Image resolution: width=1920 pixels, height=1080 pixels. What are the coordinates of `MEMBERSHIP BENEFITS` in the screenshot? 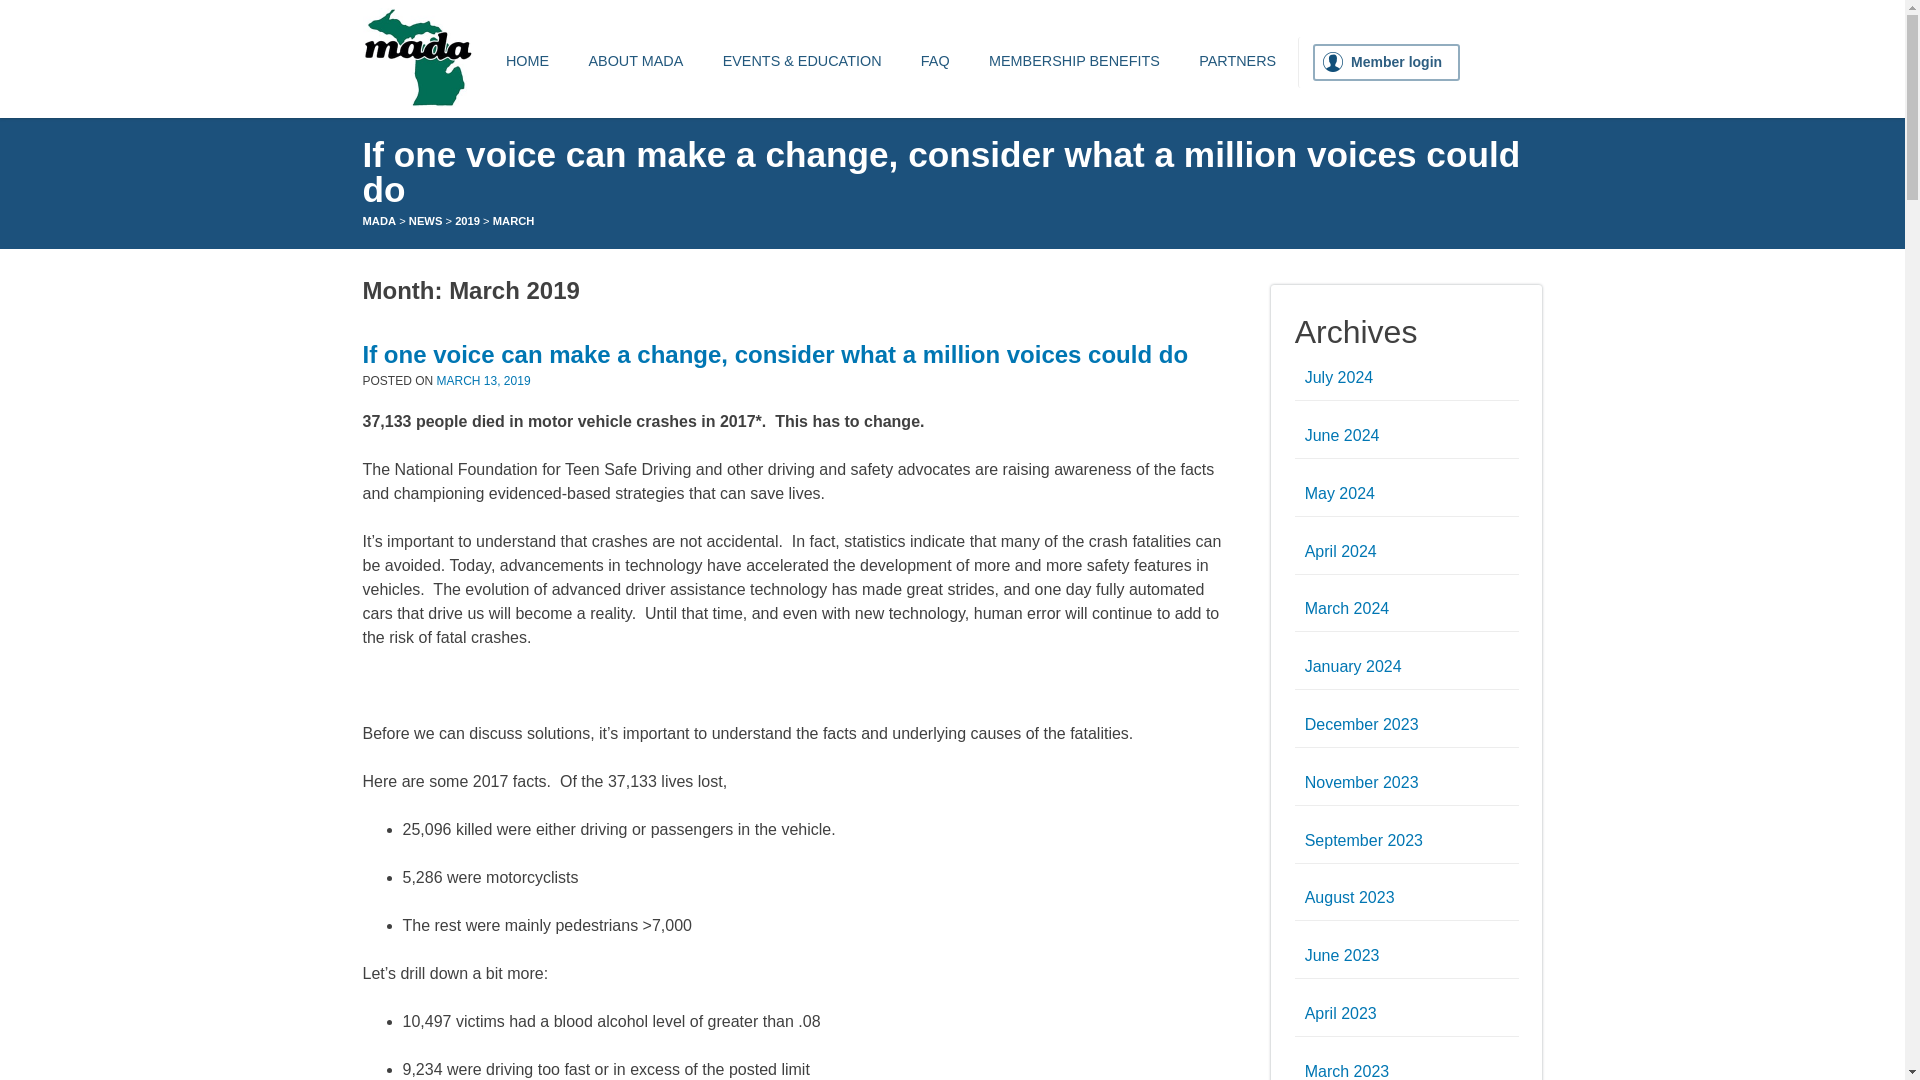 It's located at (1074, 62).